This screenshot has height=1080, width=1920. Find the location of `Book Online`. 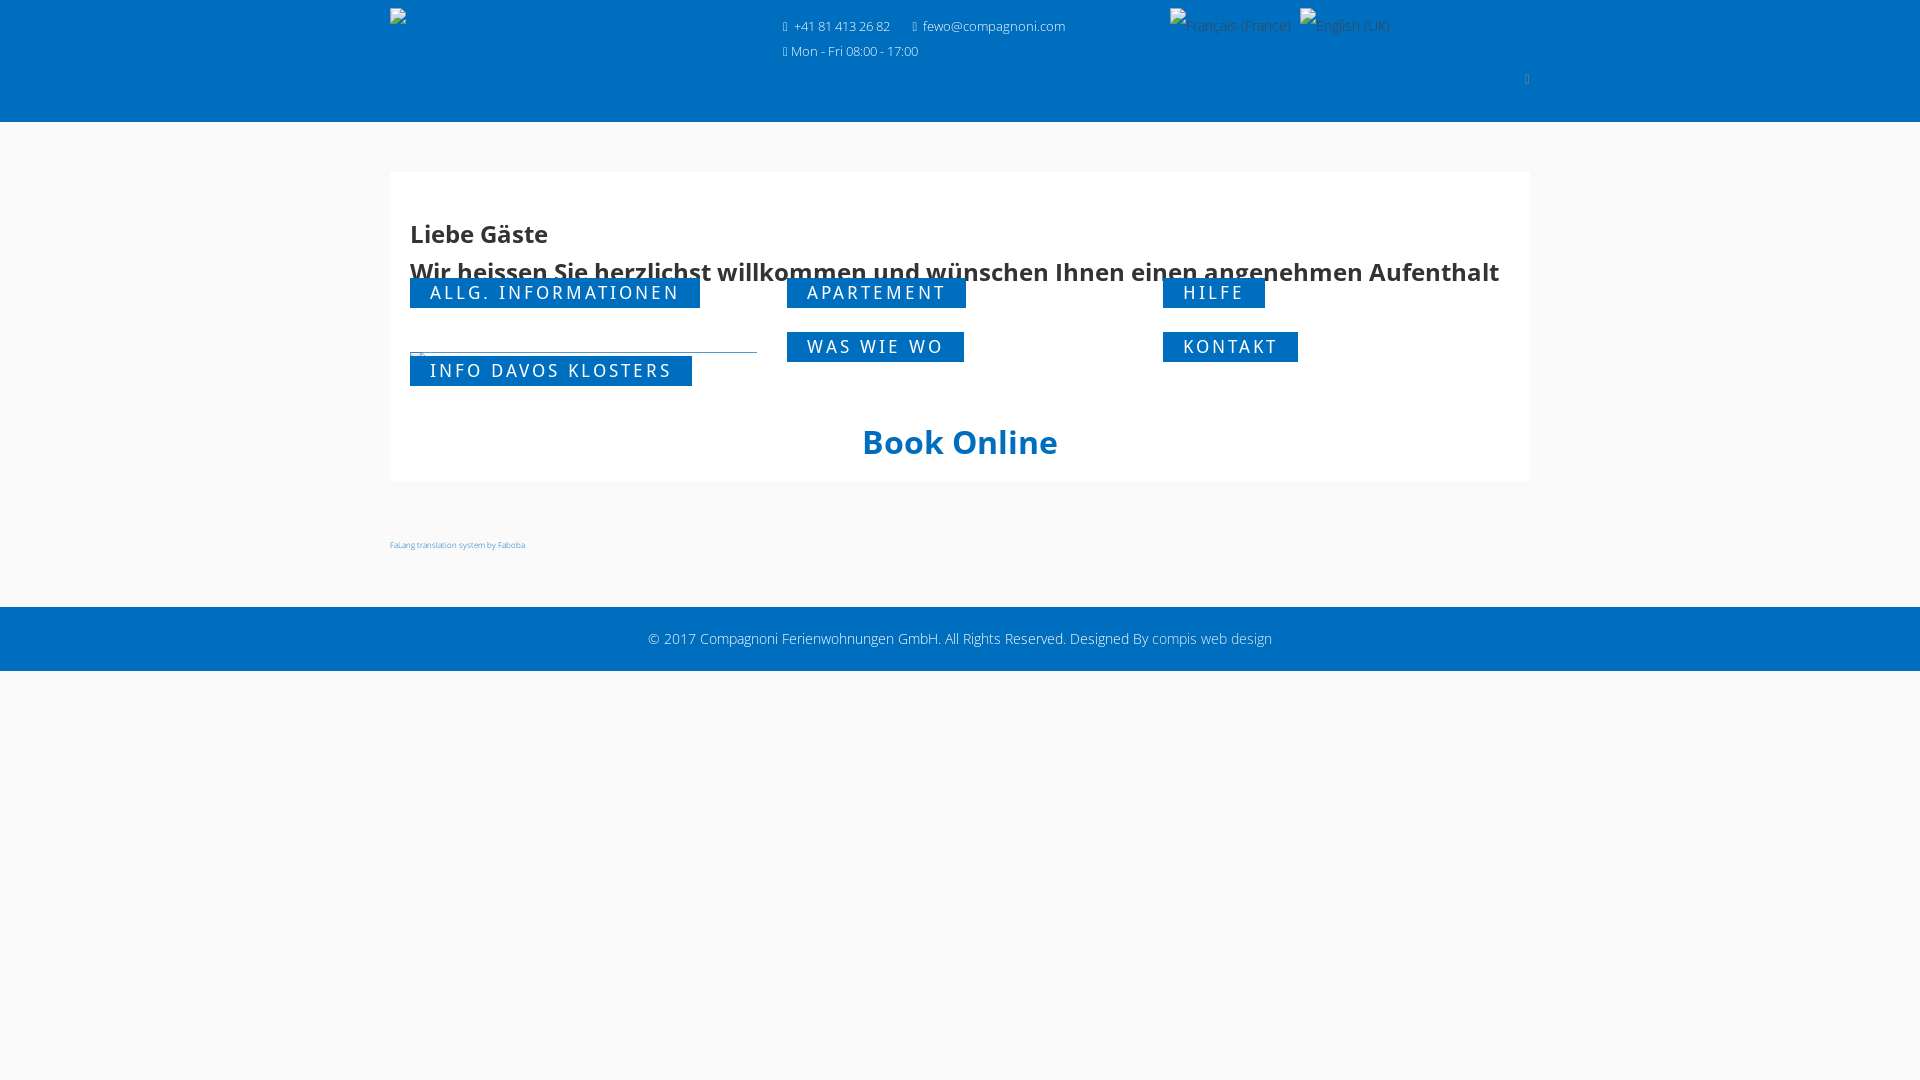

Book Online is located at coordinates (960, 442).